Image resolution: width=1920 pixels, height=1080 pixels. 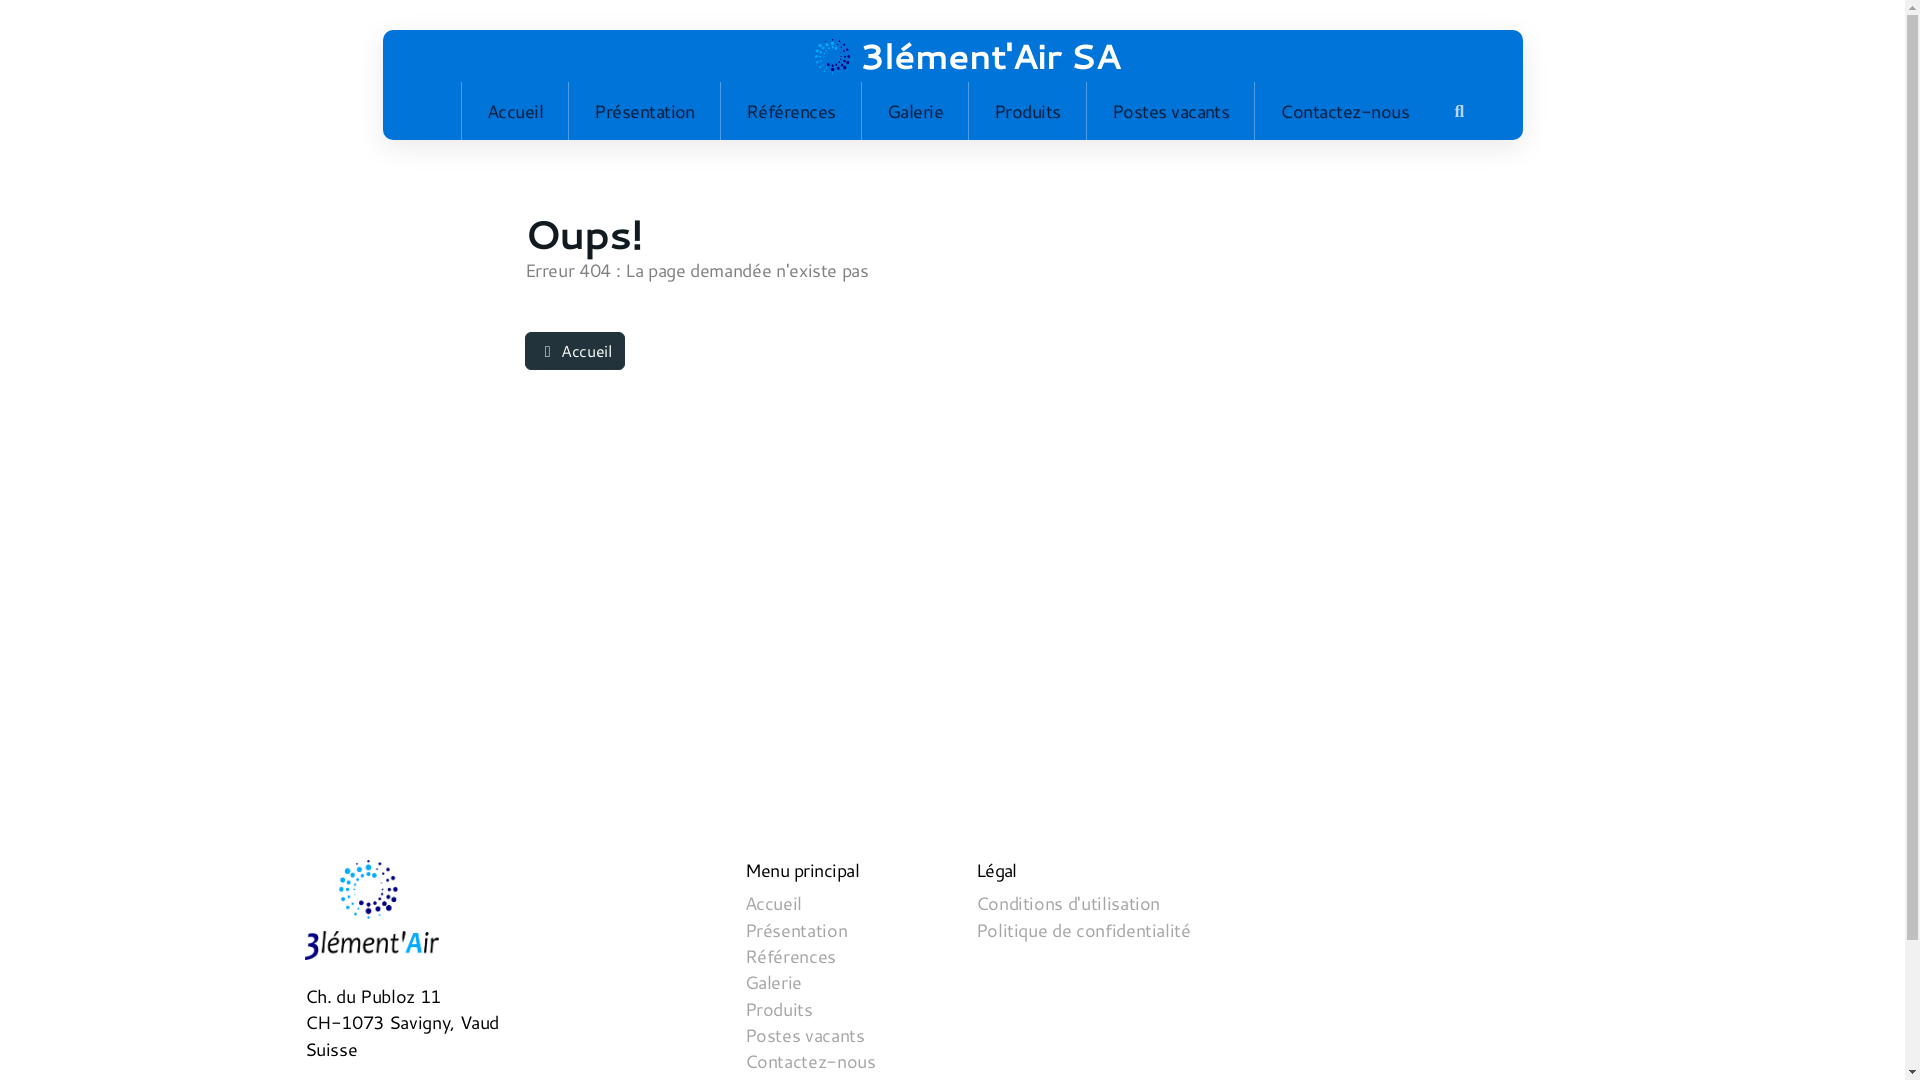 What do you see at coordinates (1028, 111) in the screenshot?
I see `Produits` at bounding box center [1028, 111].